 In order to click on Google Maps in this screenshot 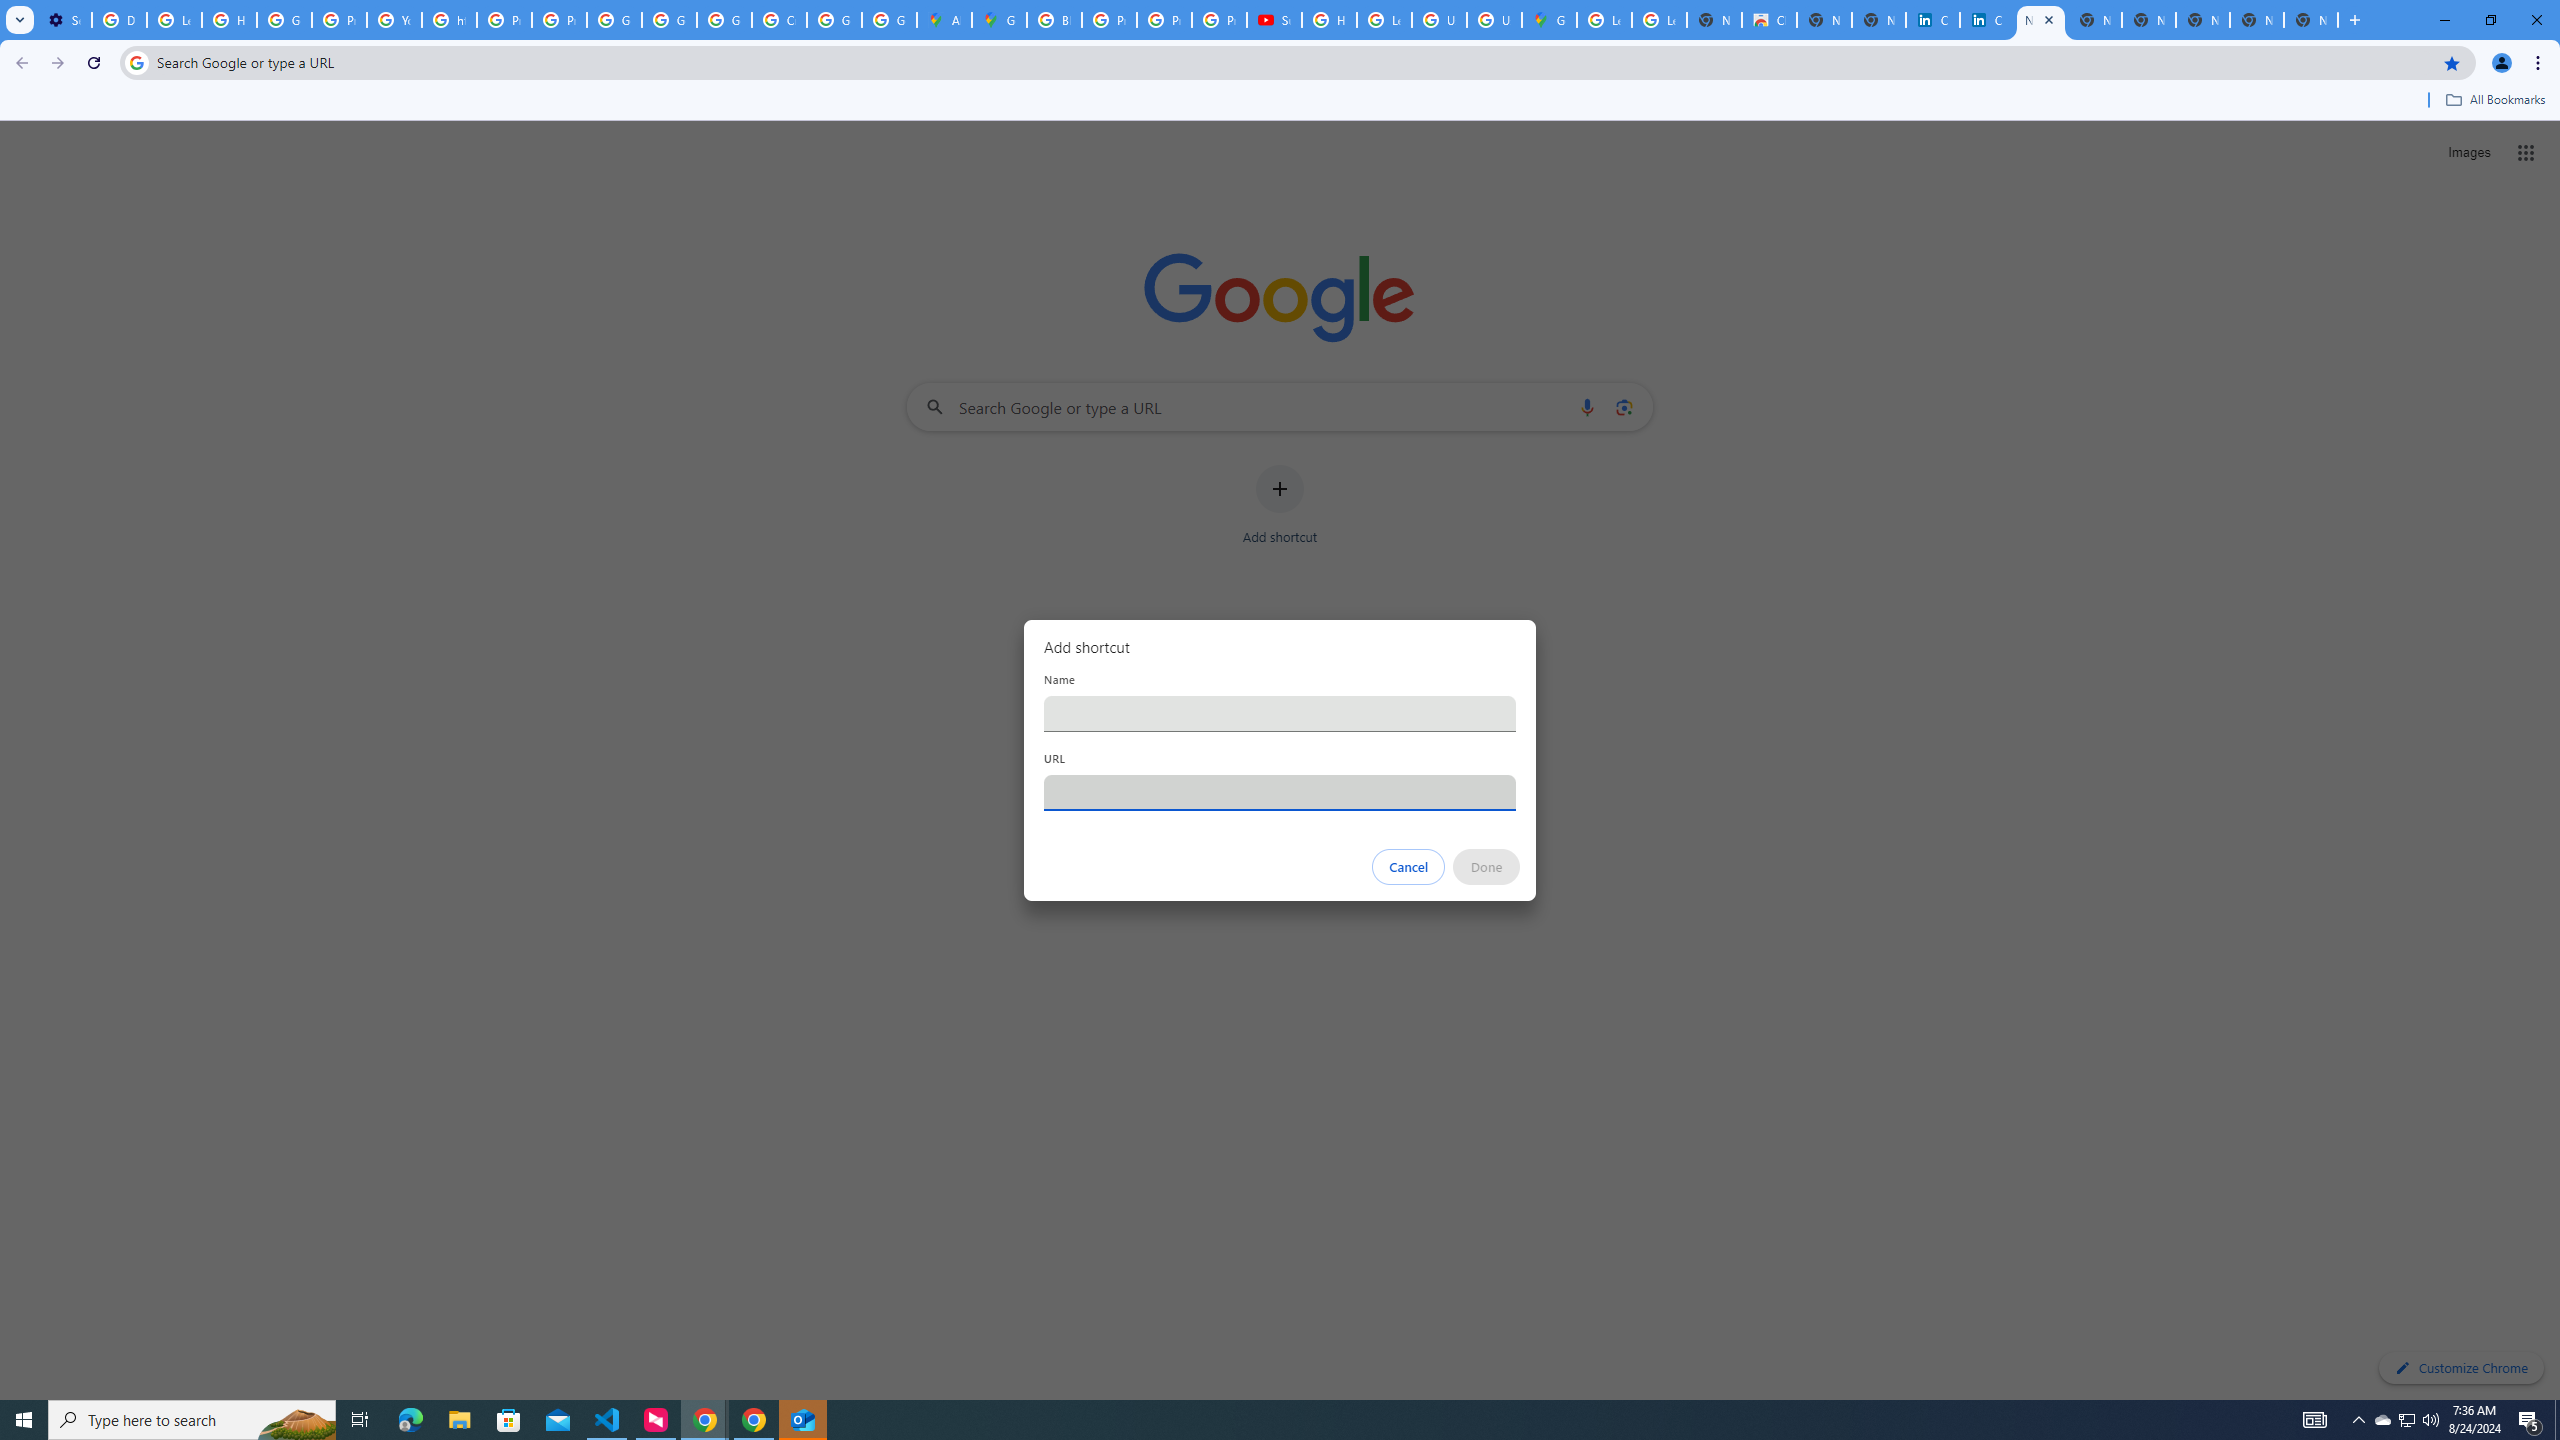, I will do `click(1550, 20)`.